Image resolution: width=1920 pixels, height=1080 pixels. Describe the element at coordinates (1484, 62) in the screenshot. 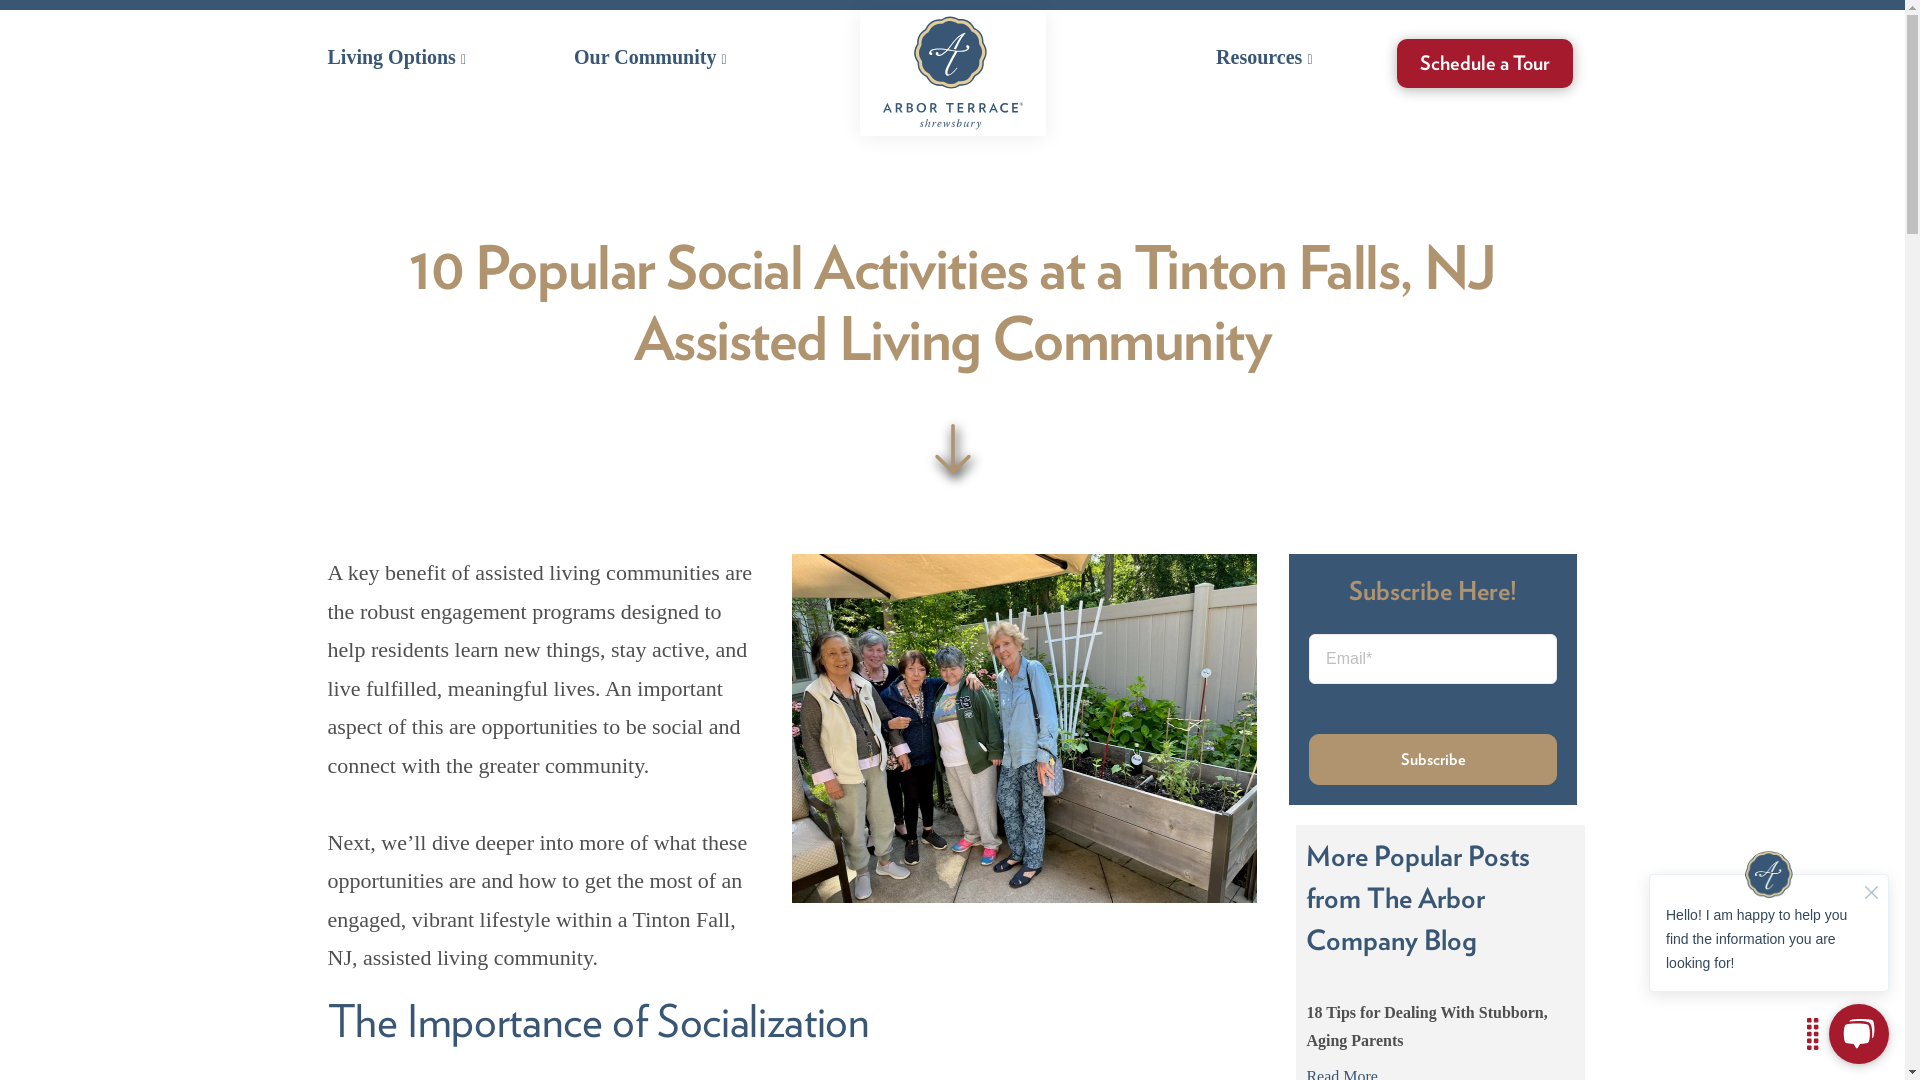

I see `Schedule a Tour` at that location.